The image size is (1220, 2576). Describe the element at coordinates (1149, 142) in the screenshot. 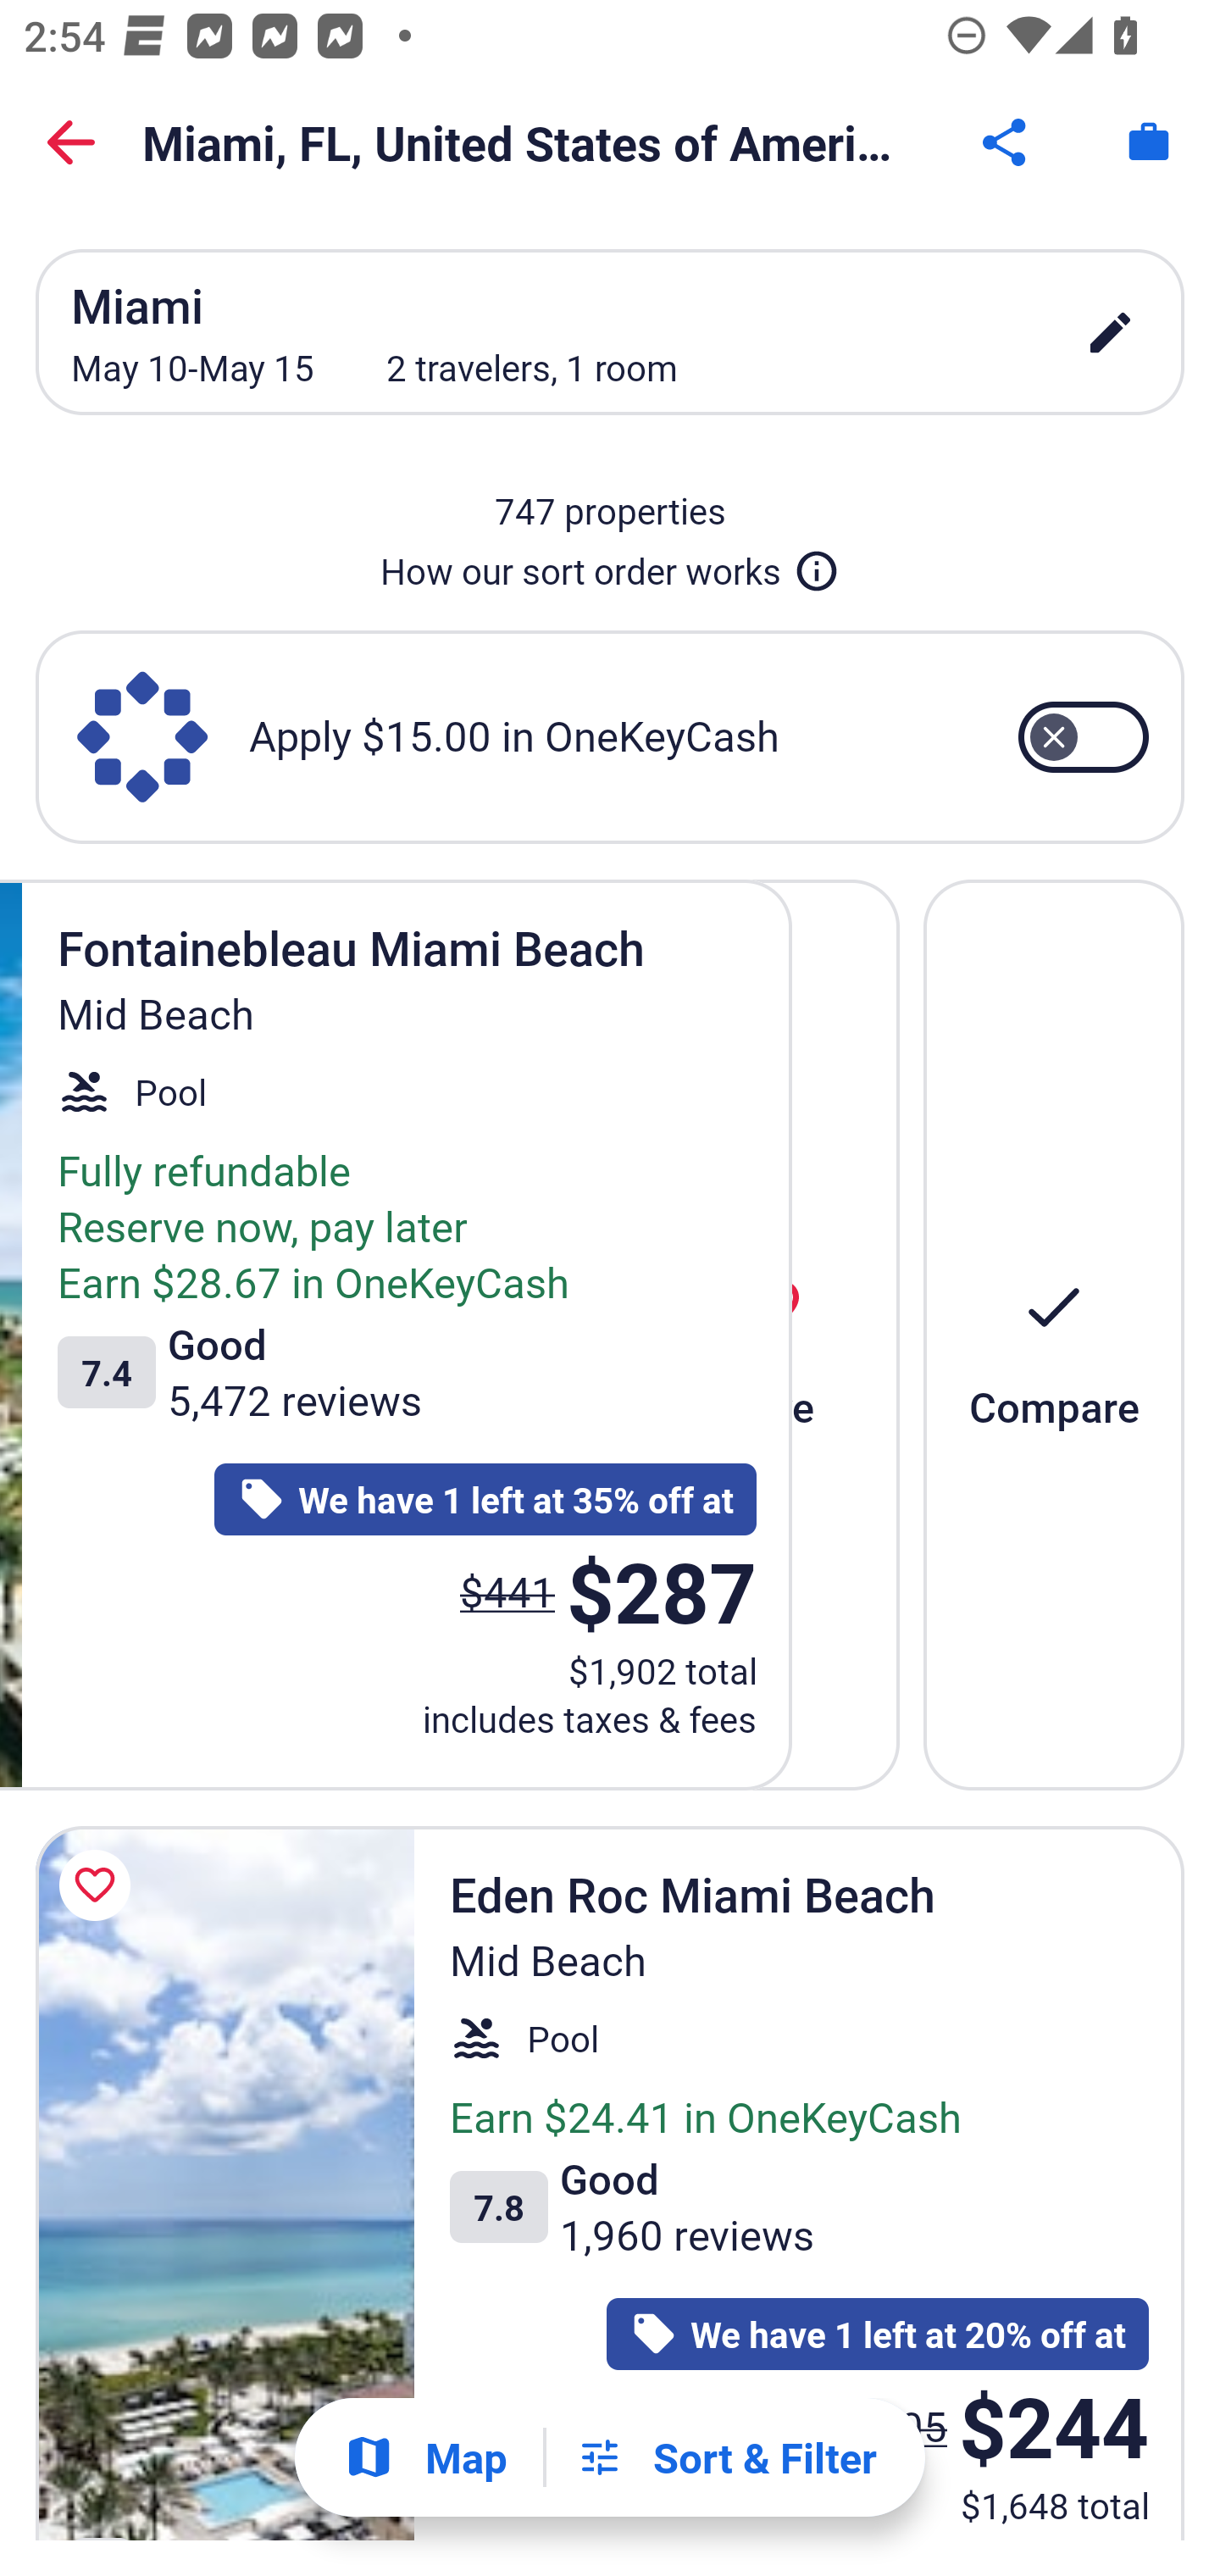

I see `Trips. Button` at that location.